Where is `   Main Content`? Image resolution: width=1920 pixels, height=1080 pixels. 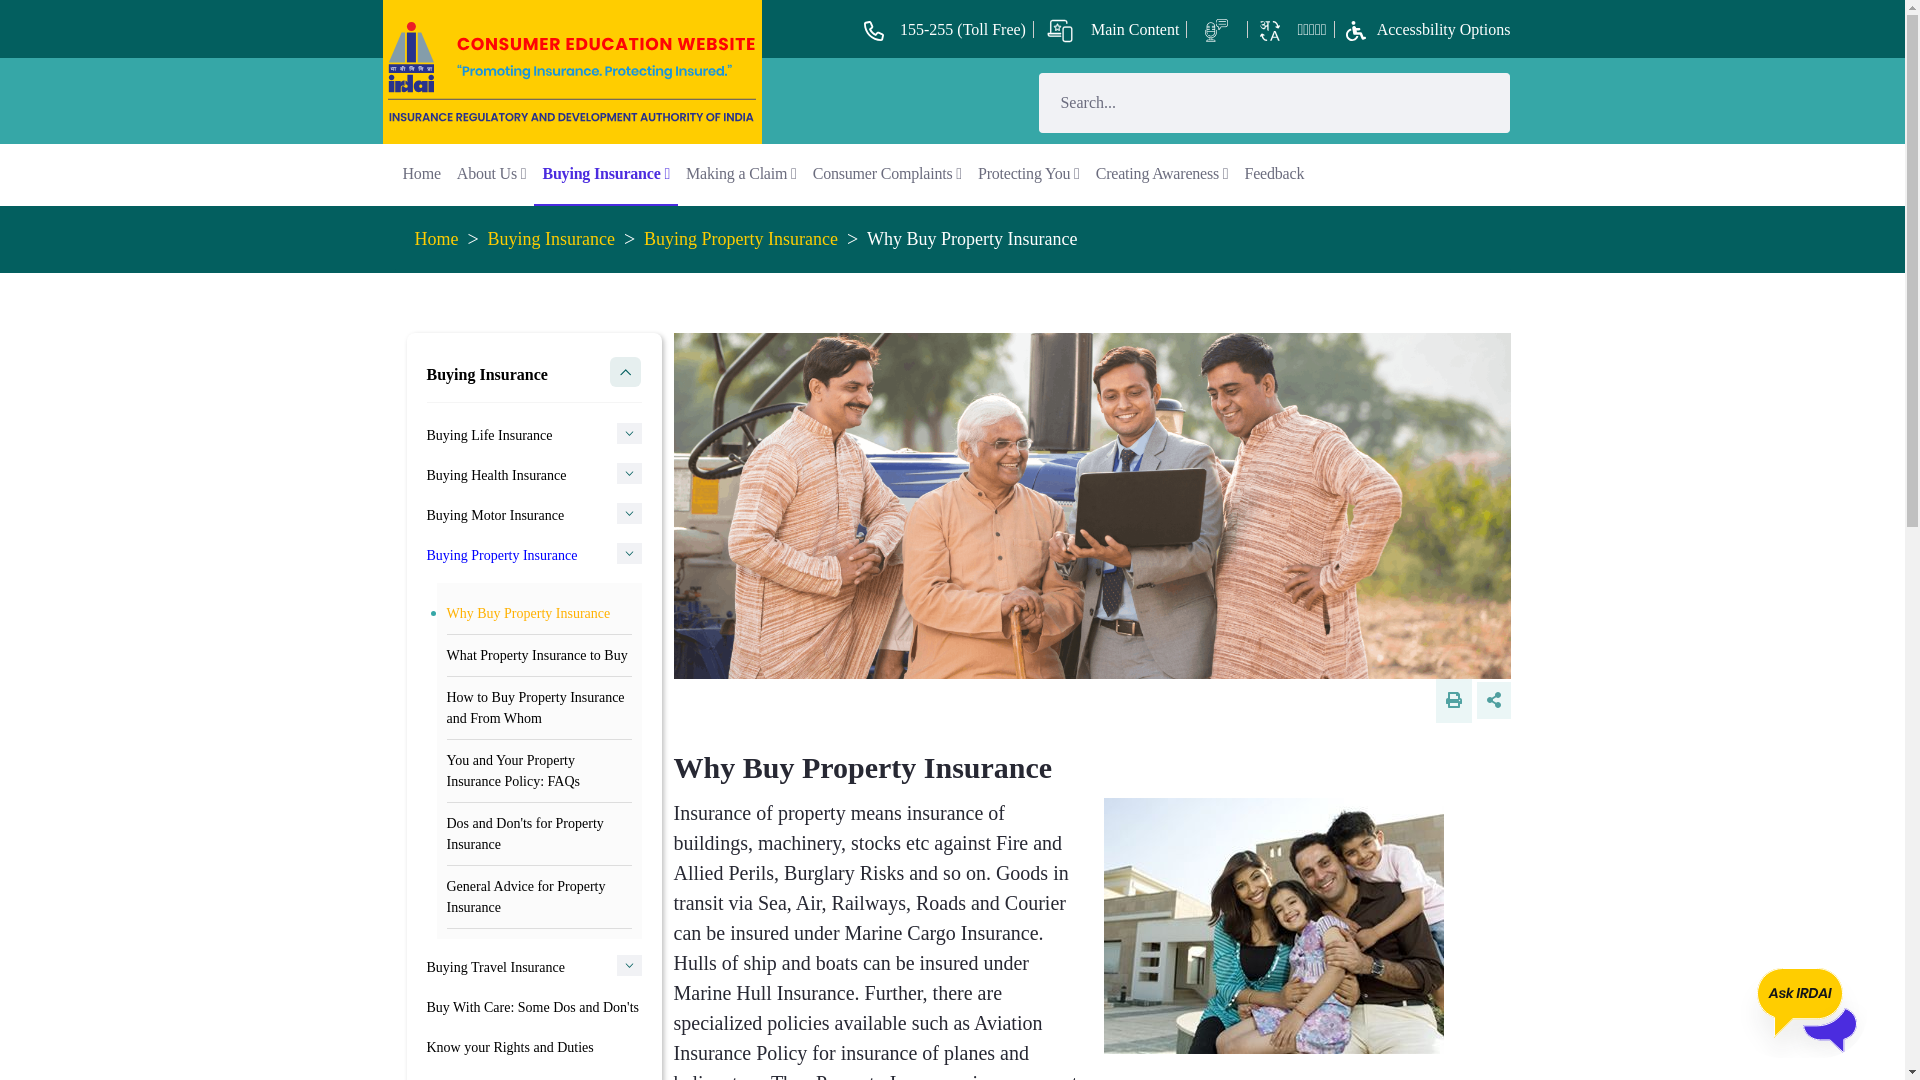
   Main Content is located at coordinates (1112, 28).